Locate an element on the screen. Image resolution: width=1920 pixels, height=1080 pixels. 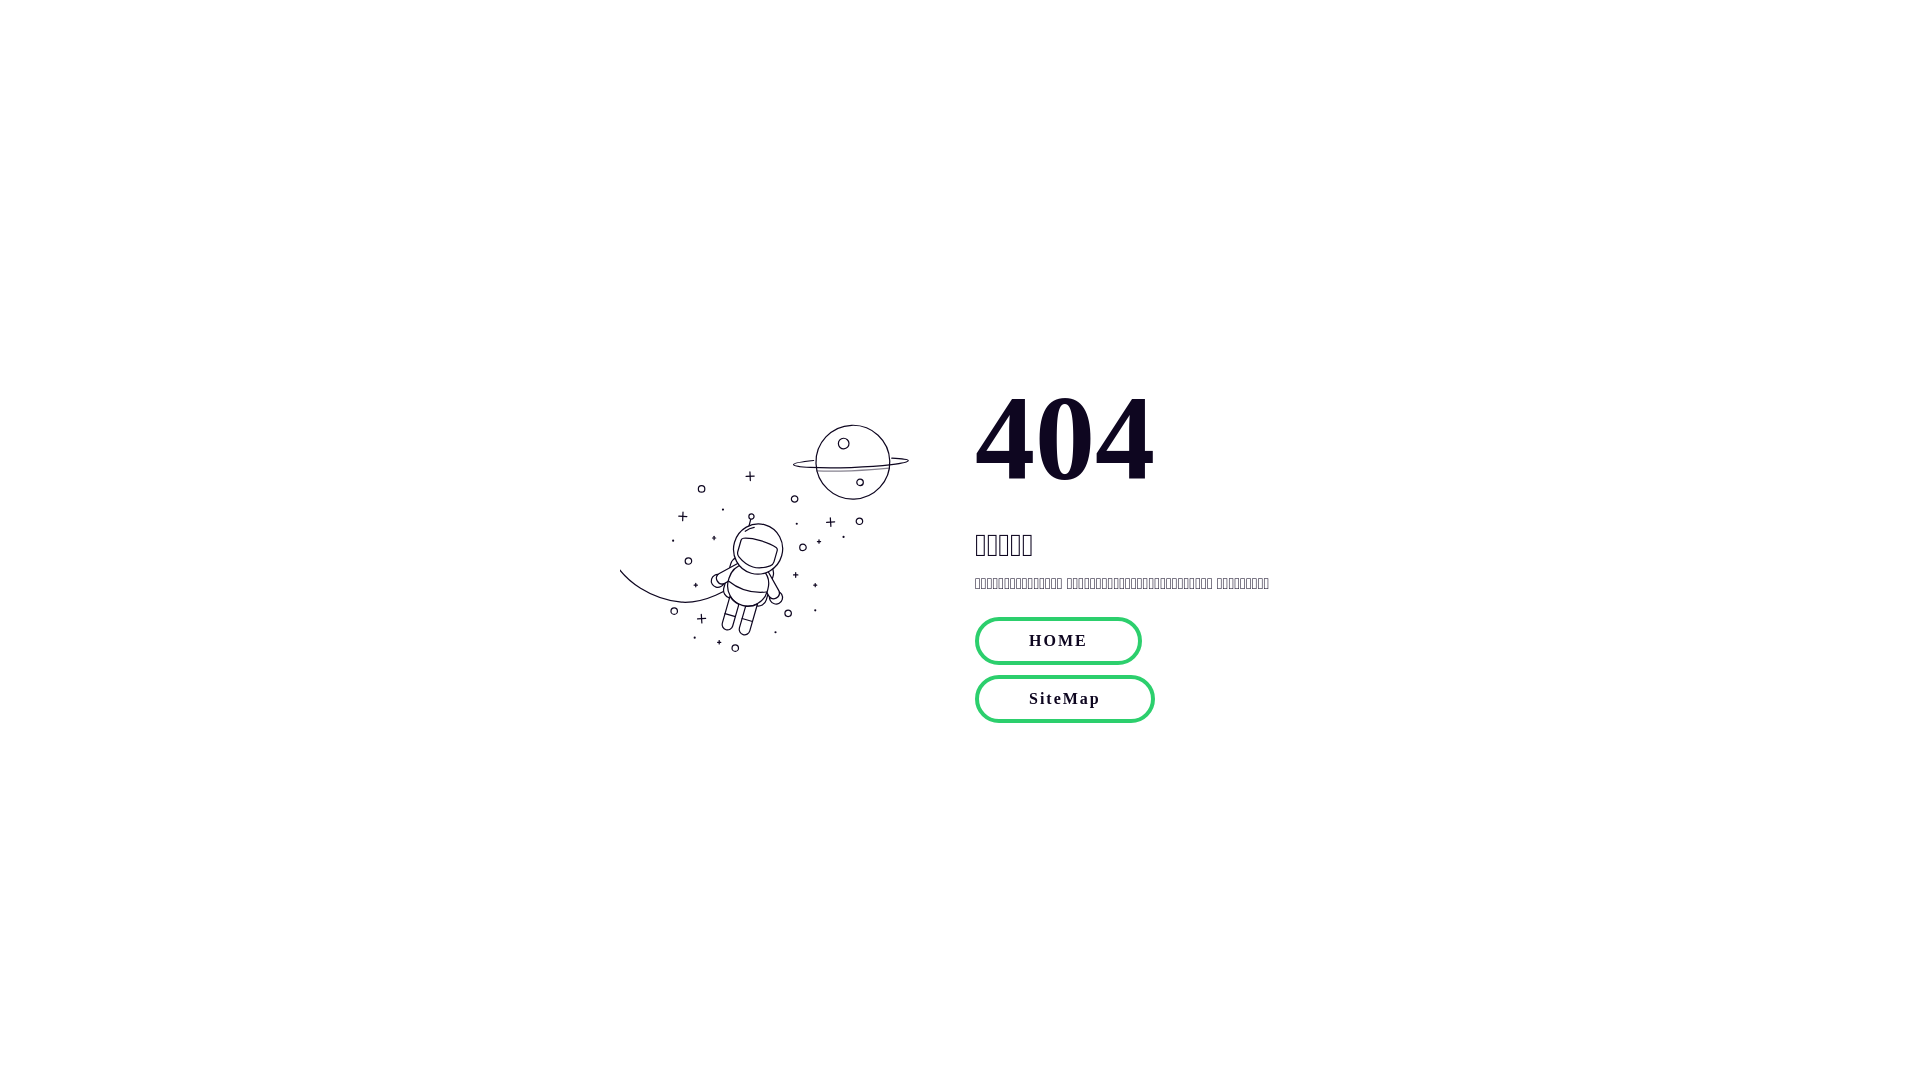
HOME is located at coordinates (1058, 641).